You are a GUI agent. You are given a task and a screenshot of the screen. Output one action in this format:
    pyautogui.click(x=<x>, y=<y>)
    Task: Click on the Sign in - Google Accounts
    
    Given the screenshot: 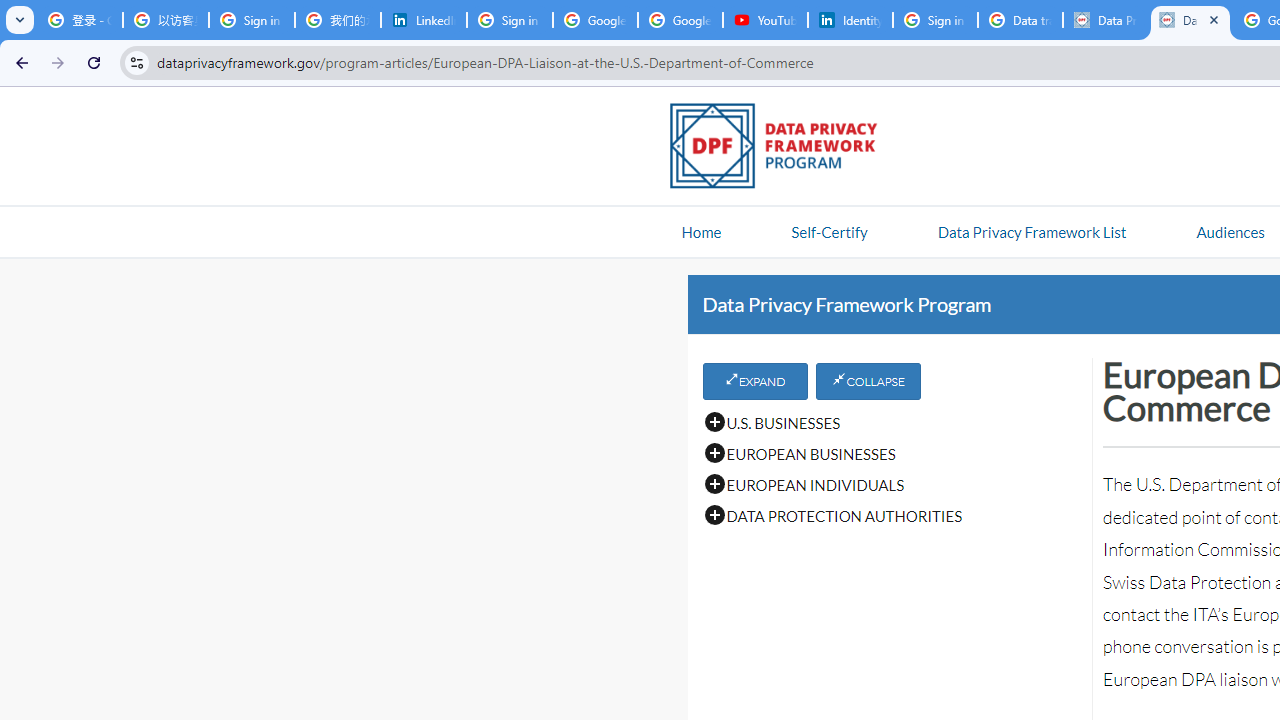 What is the action you would take?
    pyautogui.click(x=252, y=20)
    